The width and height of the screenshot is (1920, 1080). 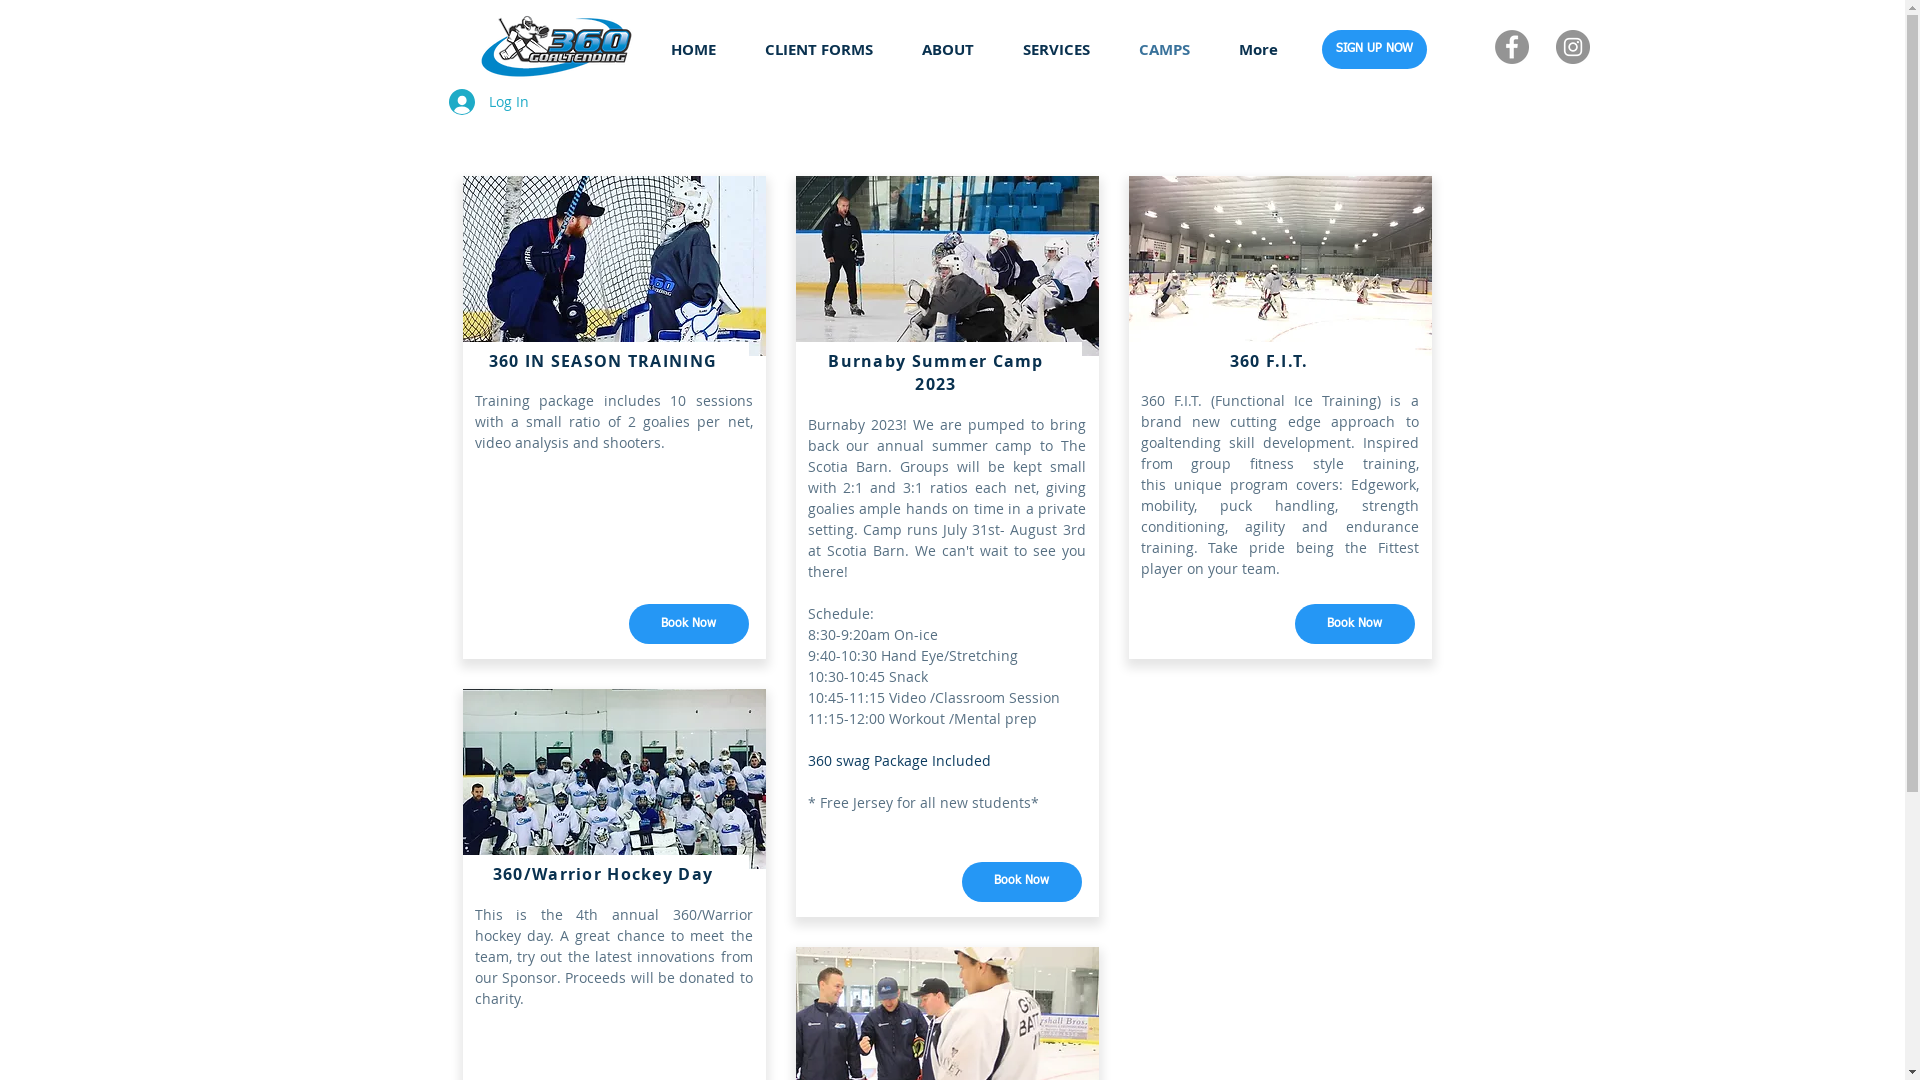 What do you see at coordinates (1354, 624) in the screenshot?
I see `Book Now` at bounding box center [1354, 624].